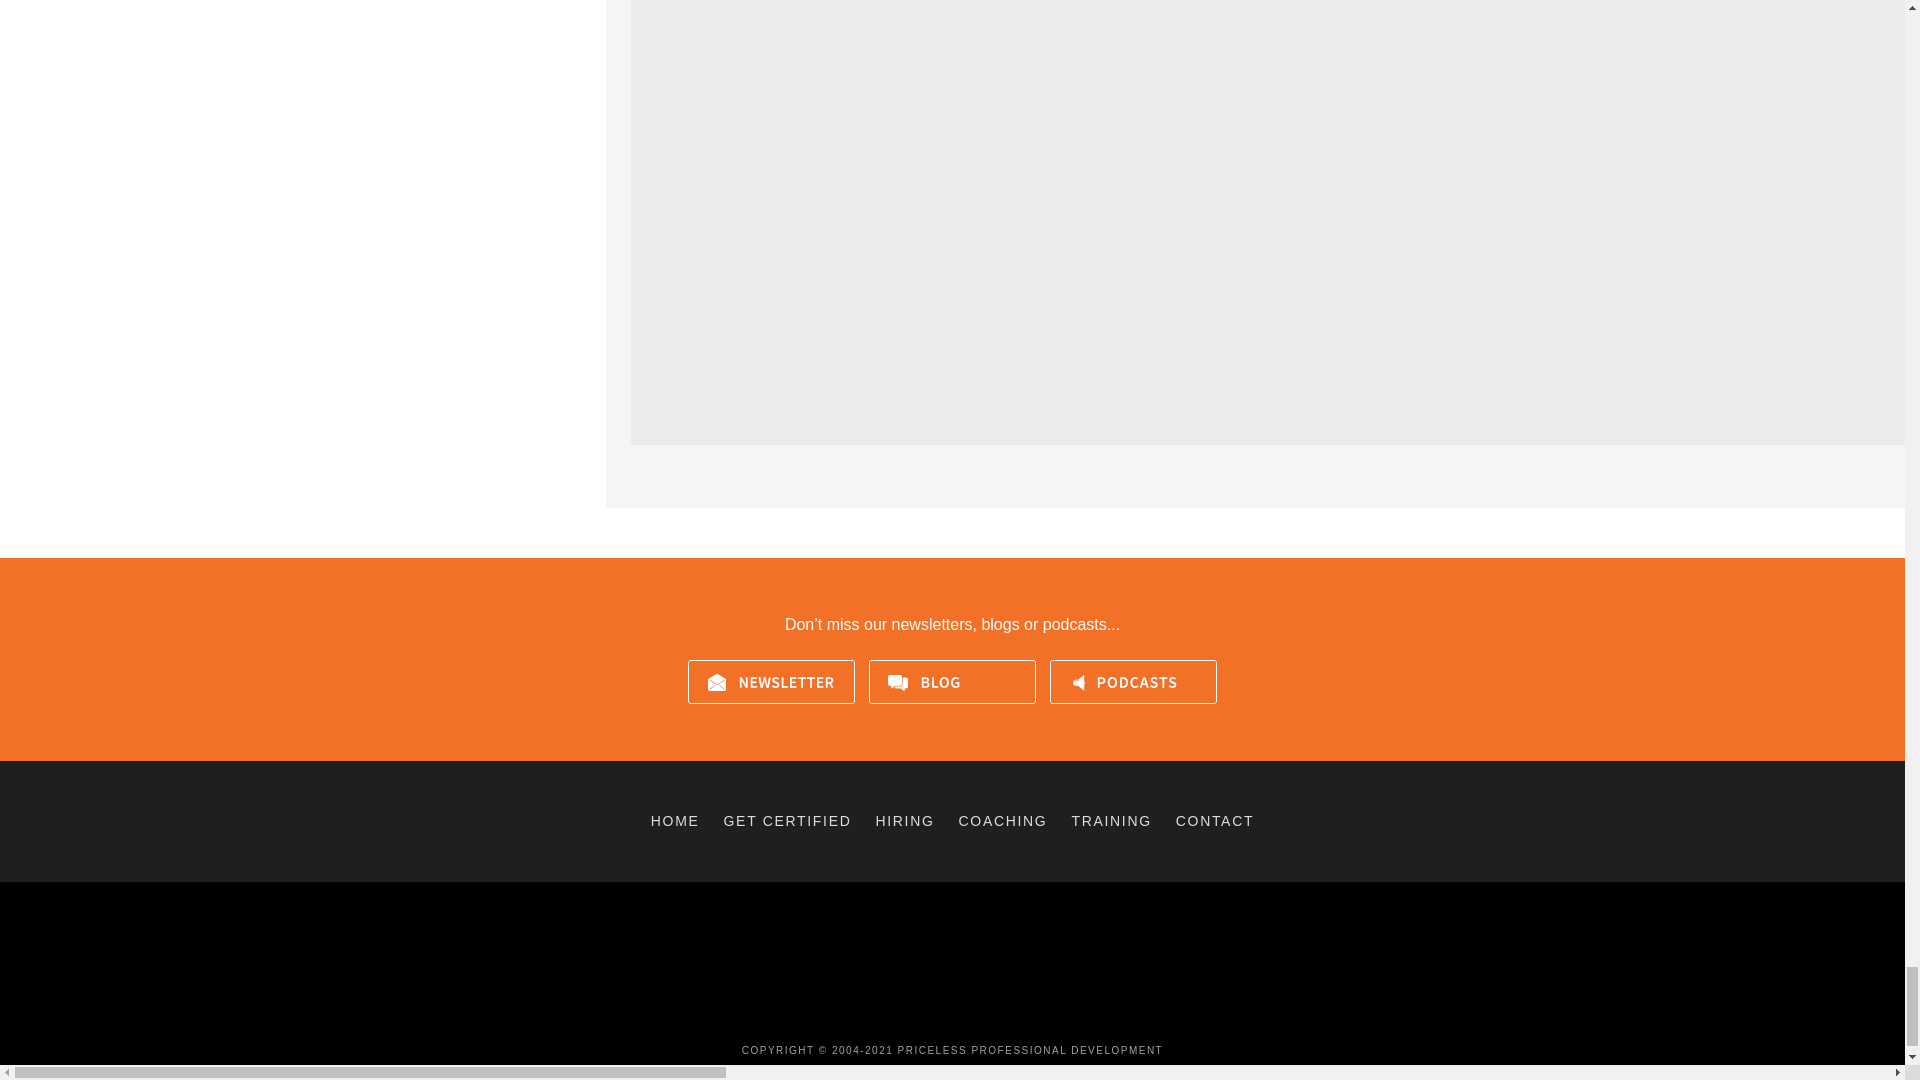 This screenshot has height=1080, width=1920. Describe the element at coordinates (938, 1014) in the screenshot. I see `Priceless Professional on Twitter` at that location.